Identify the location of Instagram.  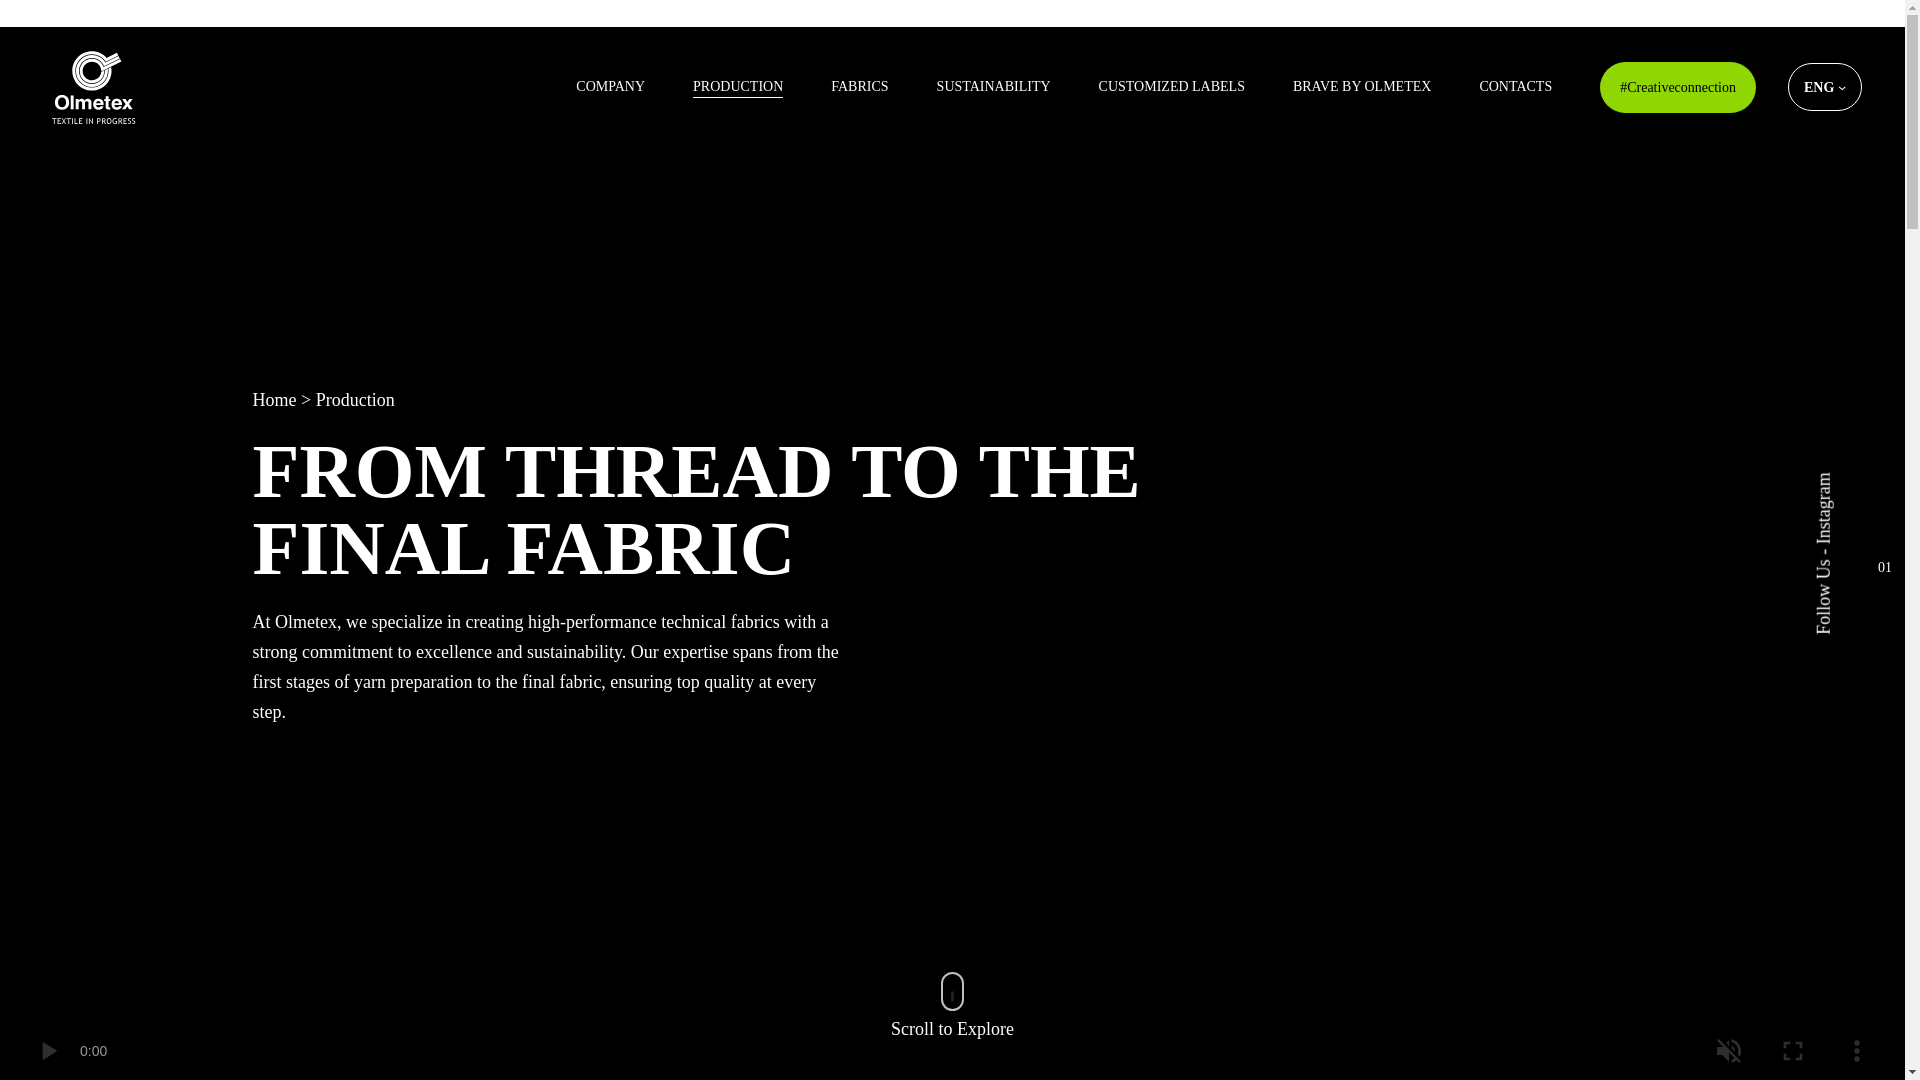
(1848, 482).